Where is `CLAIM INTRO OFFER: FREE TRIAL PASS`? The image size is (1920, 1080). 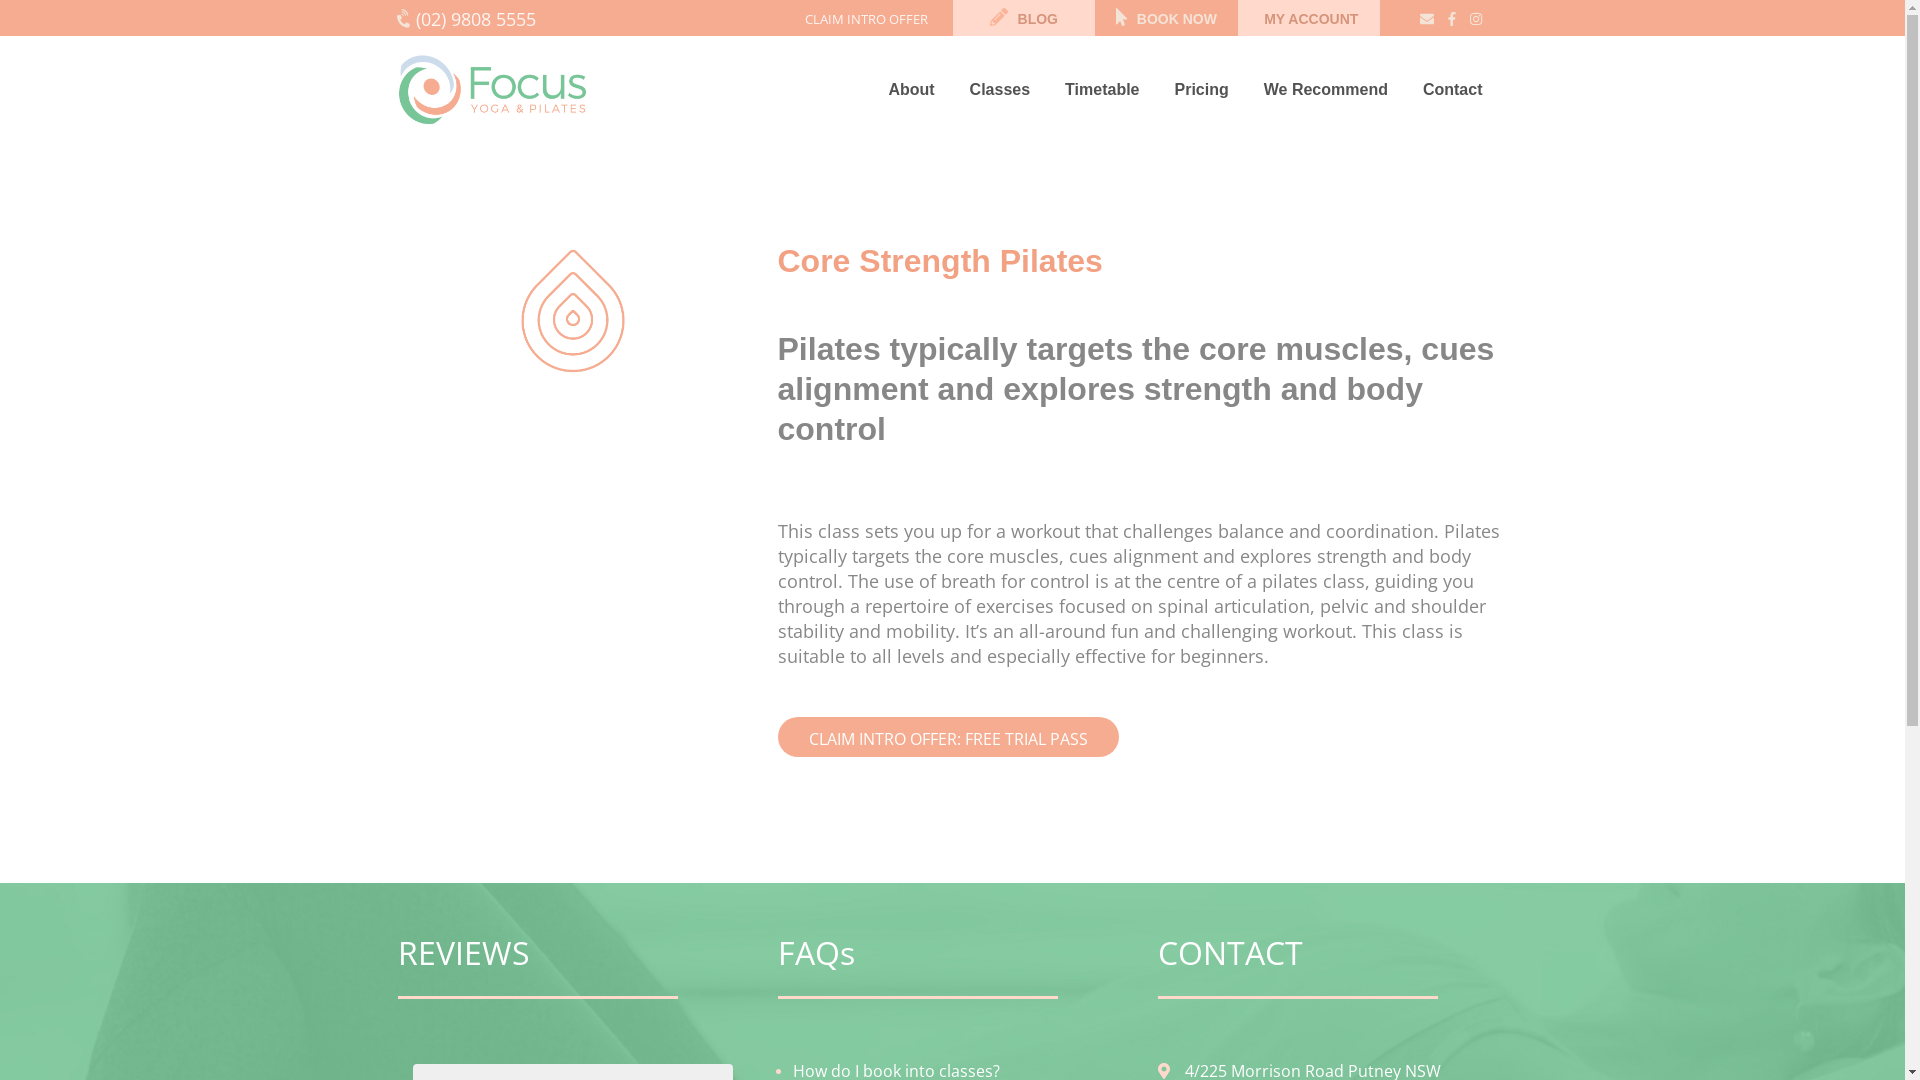
CLAIM INTRO OFFER: FREE TRIAL PASS is located at coordinates (948, 737).